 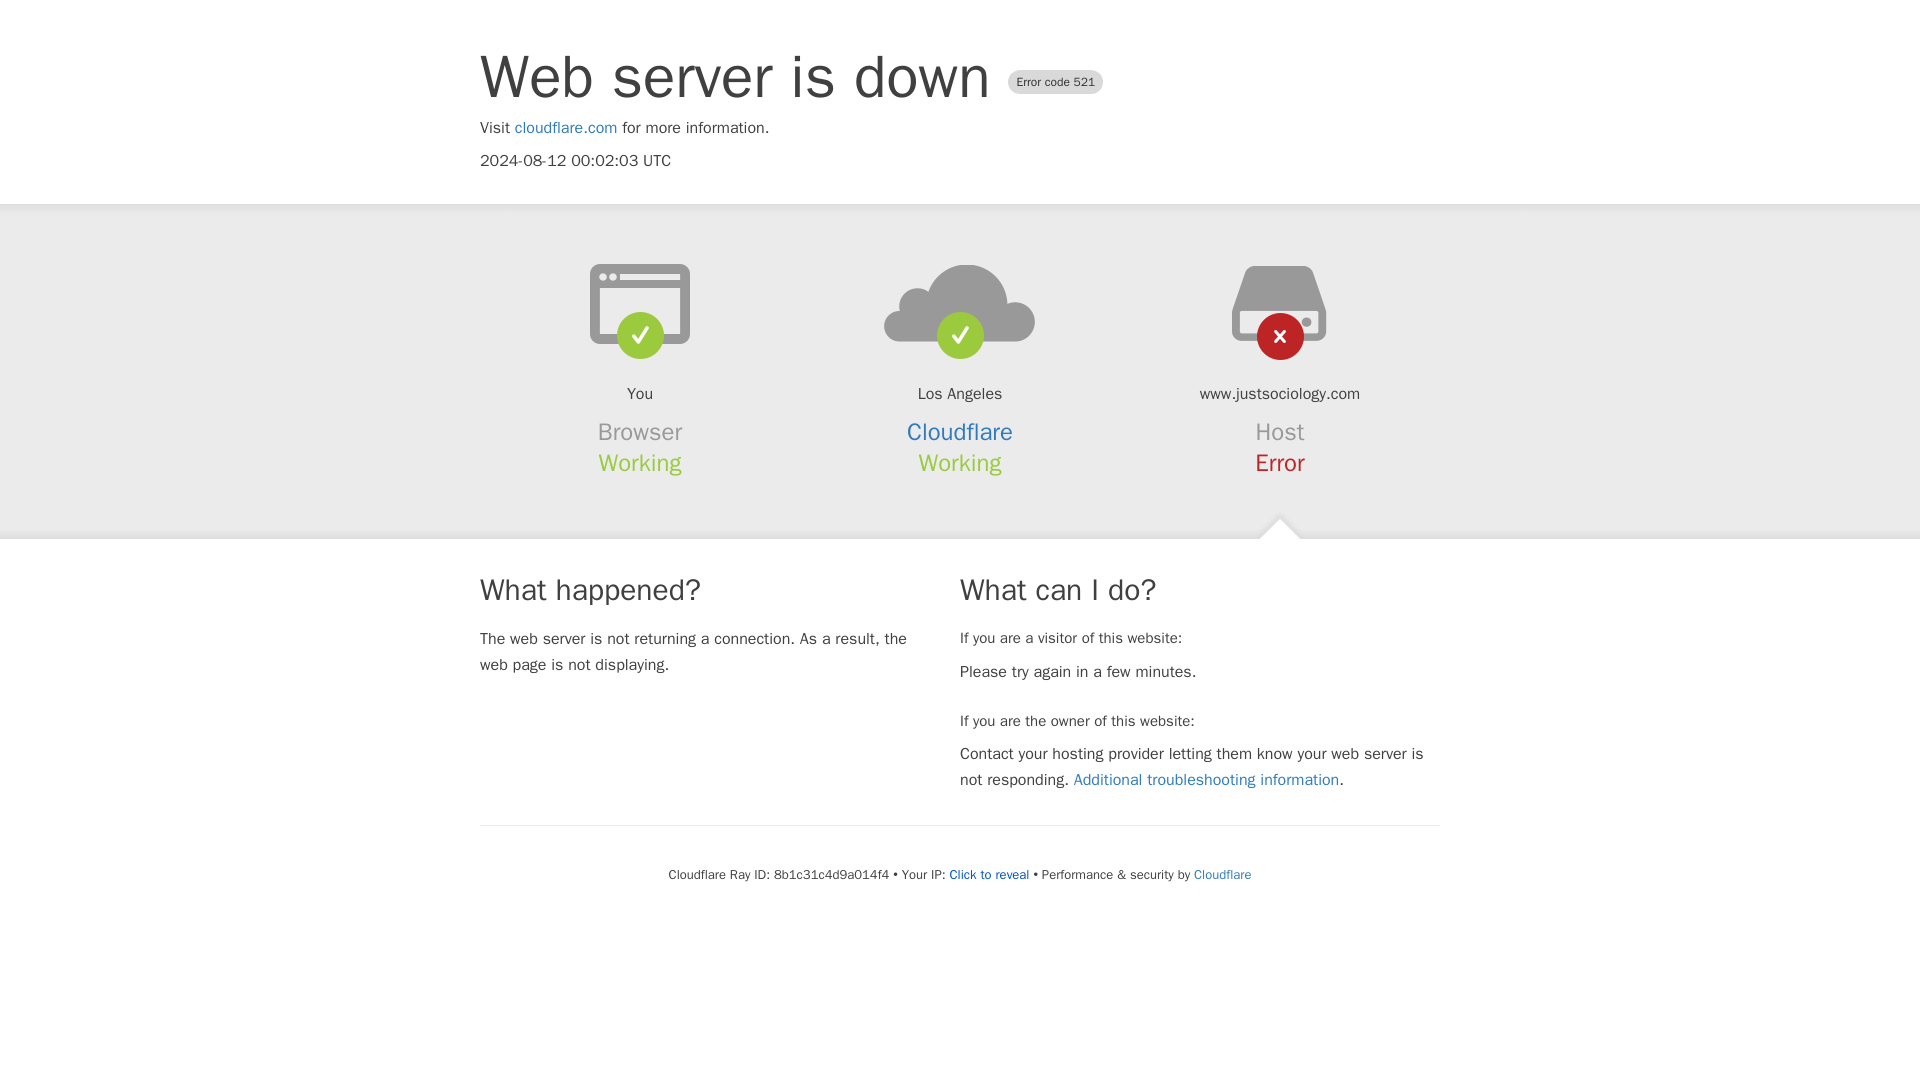 What do you see at coordinates (566, 128) in the screenshot?
I see `cloudflare.com` at bounding box center [566, 128].